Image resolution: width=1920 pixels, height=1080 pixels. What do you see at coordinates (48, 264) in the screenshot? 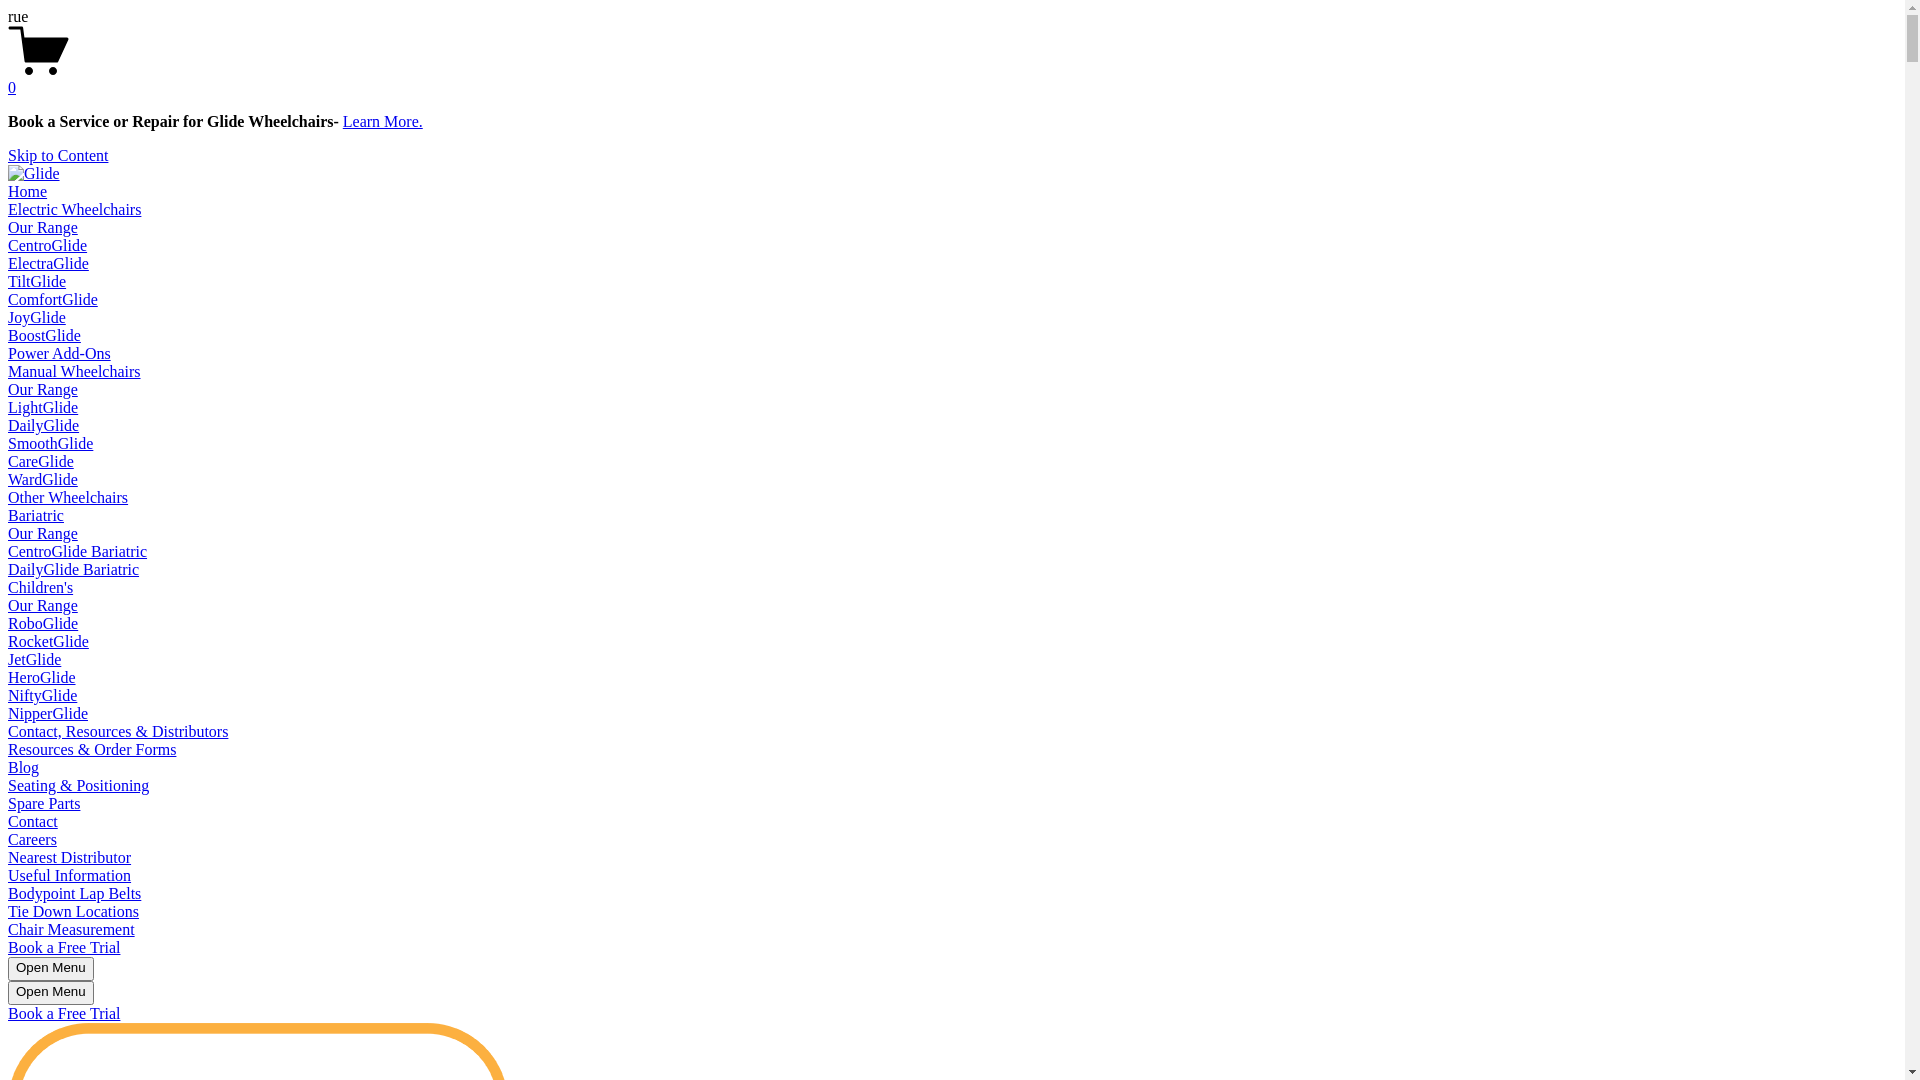
I see `ElectraGlide` at bounding box center [48, 264].